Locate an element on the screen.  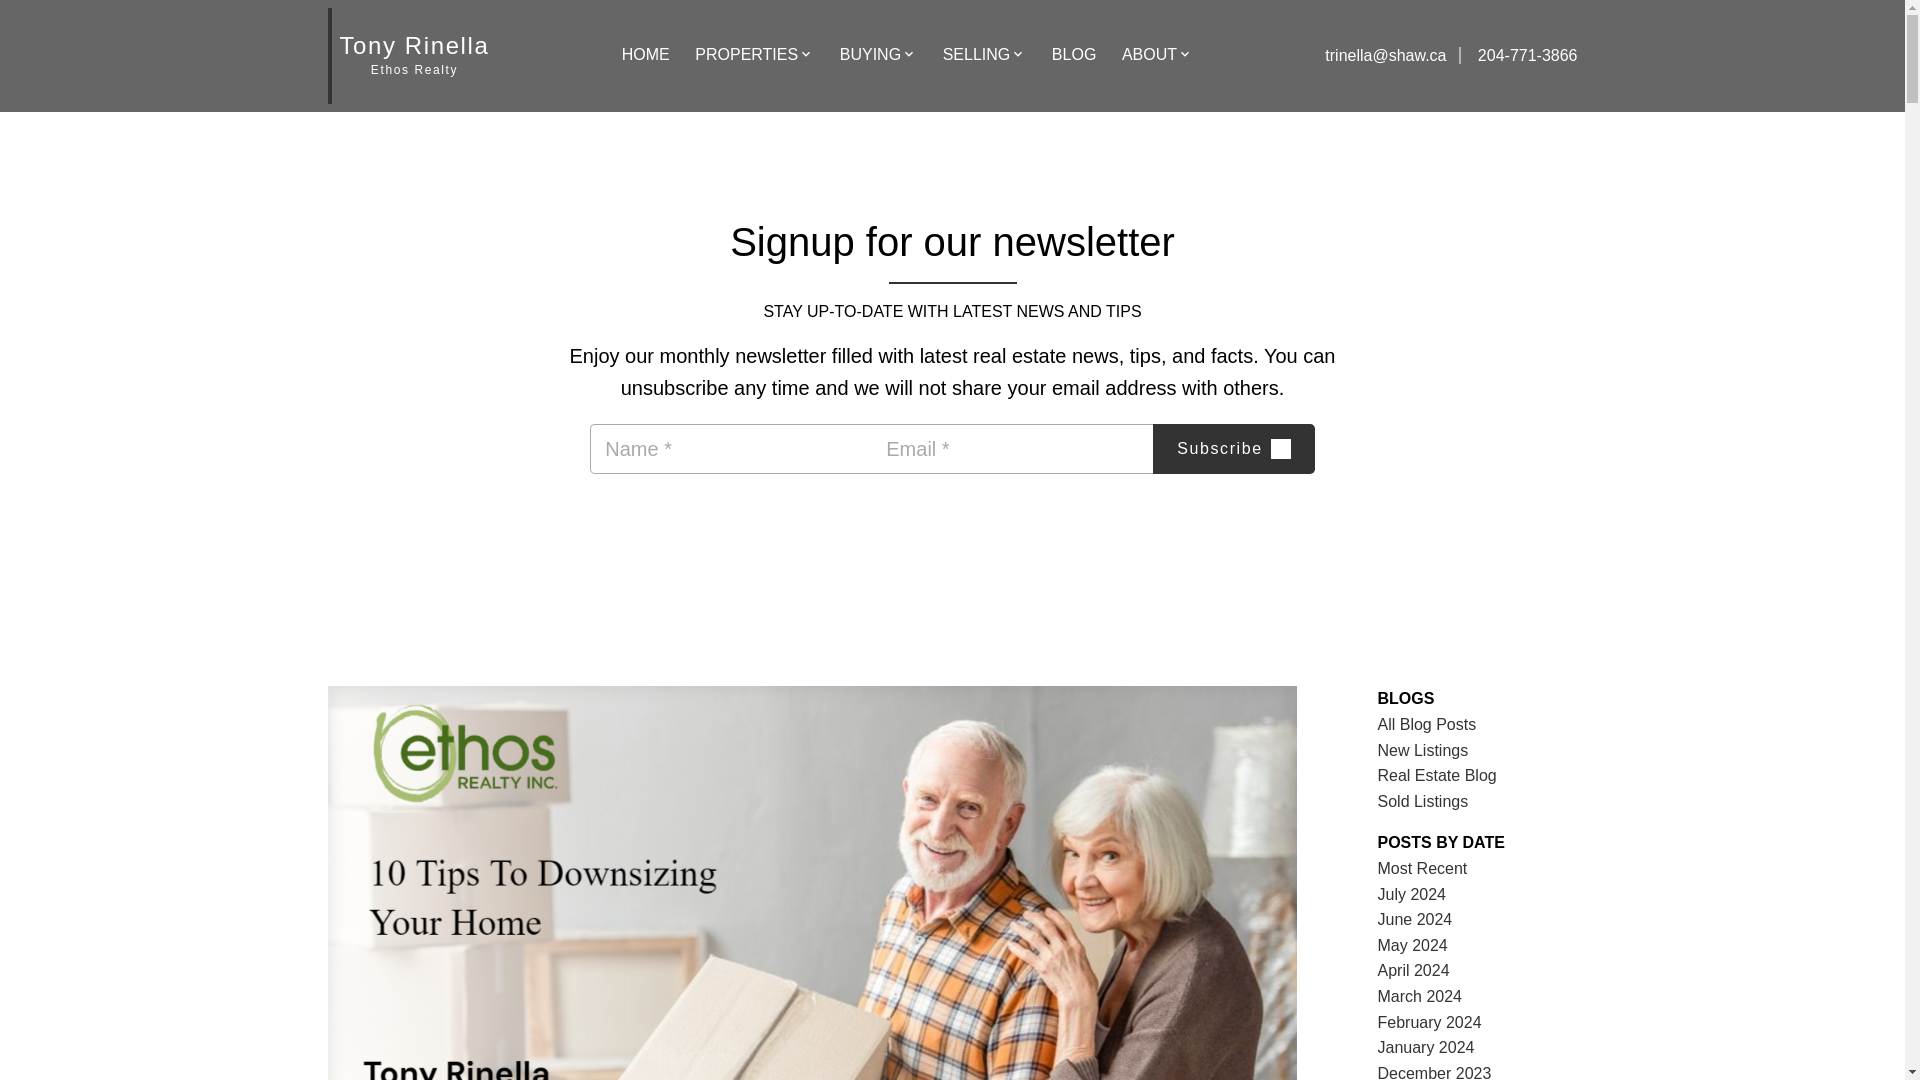
  204-771-3866 is located at coordinates (1518, 55).